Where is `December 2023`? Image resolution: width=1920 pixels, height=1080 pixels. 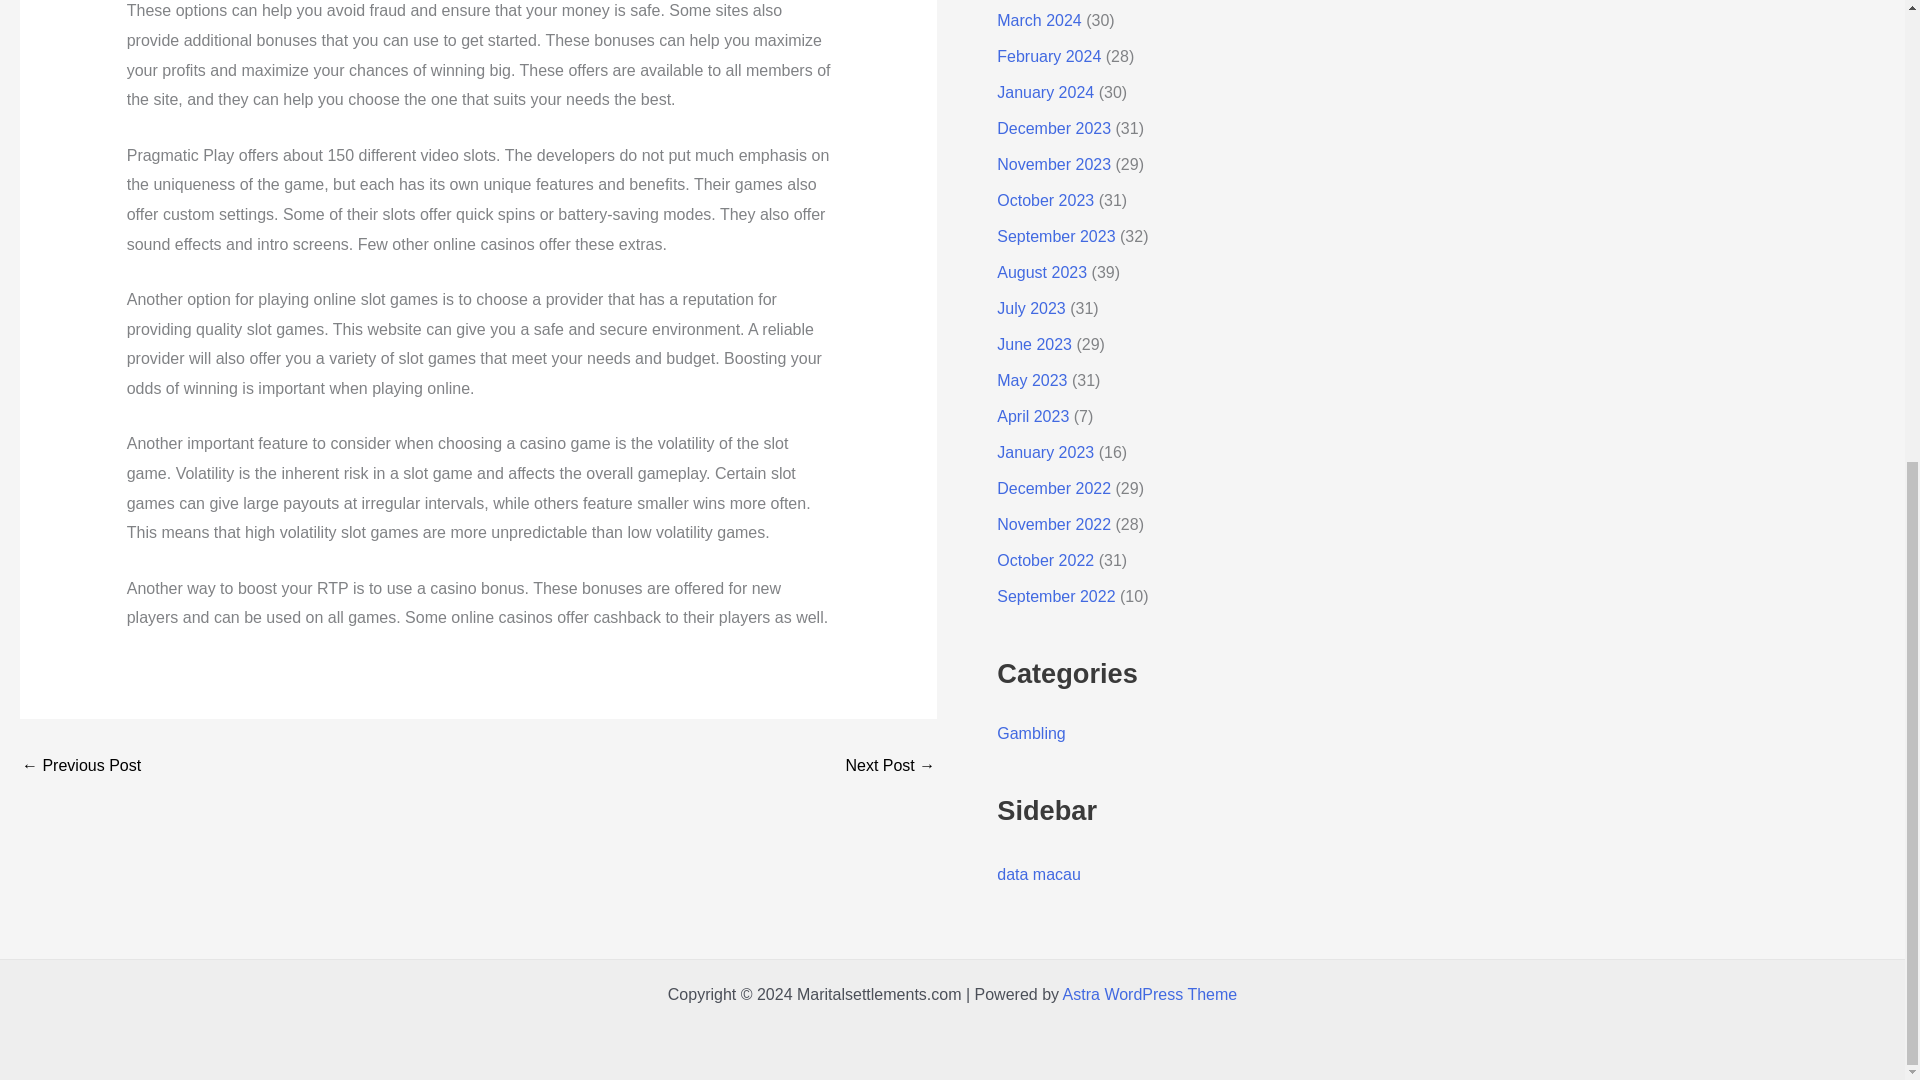 December 2023 is located at coordinates (1054, 128).